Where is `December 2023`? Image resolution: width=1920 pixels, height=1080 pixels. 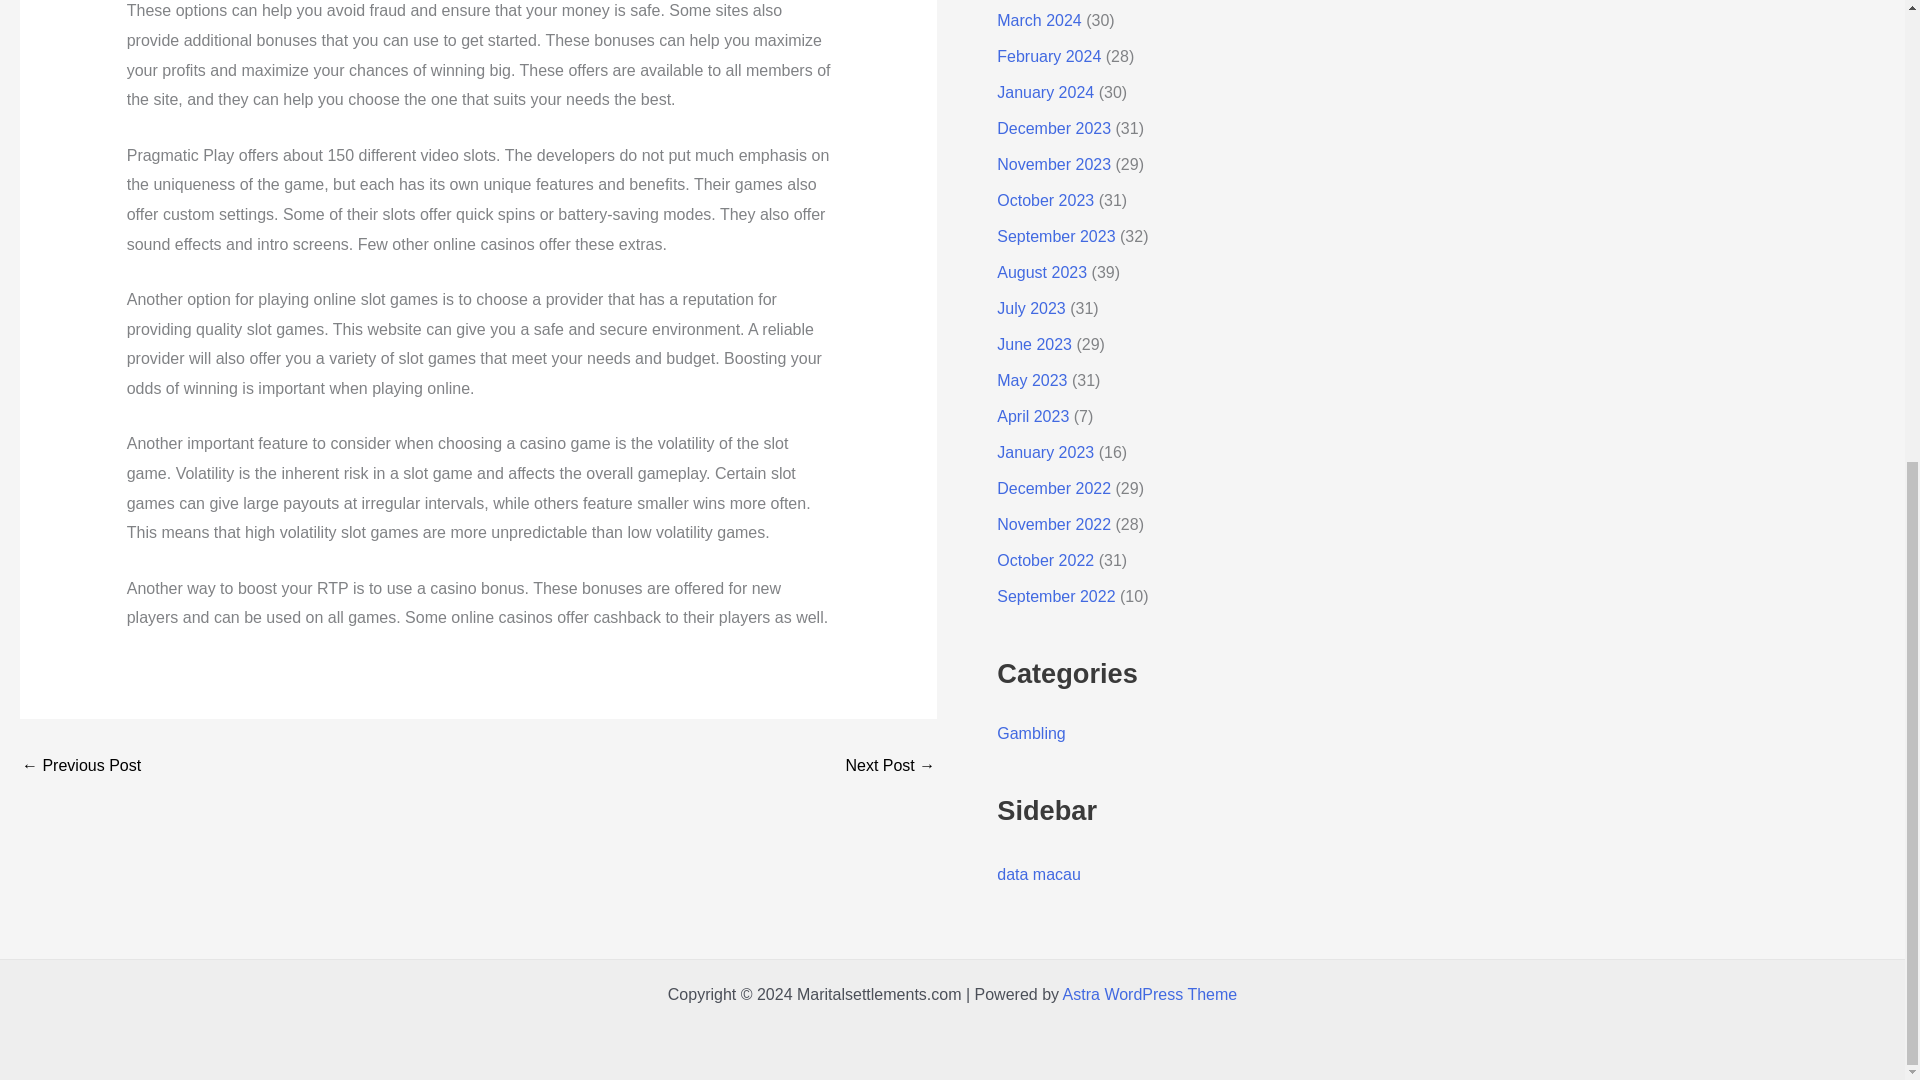 December 2023 is located at coordinates (1054, 128).